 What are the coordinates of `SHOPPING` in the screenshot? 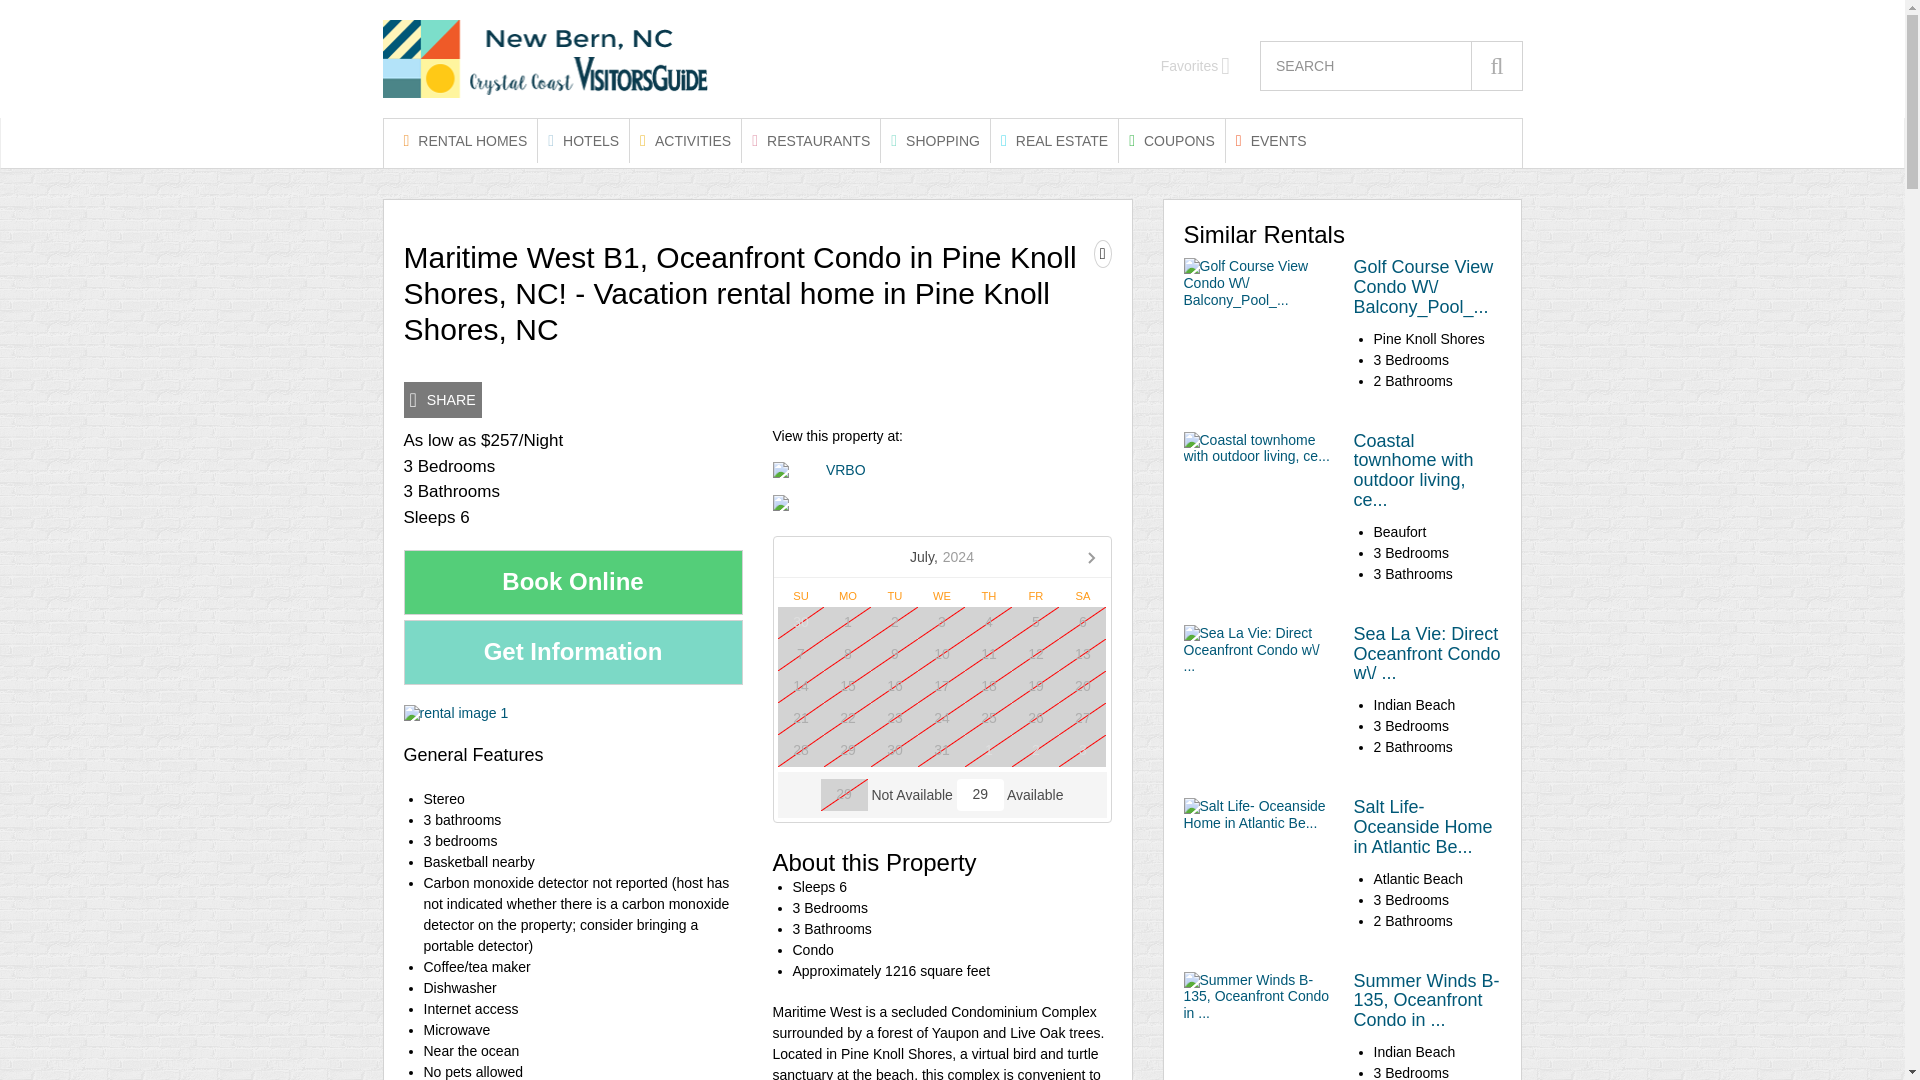 It's located at (936, 140).